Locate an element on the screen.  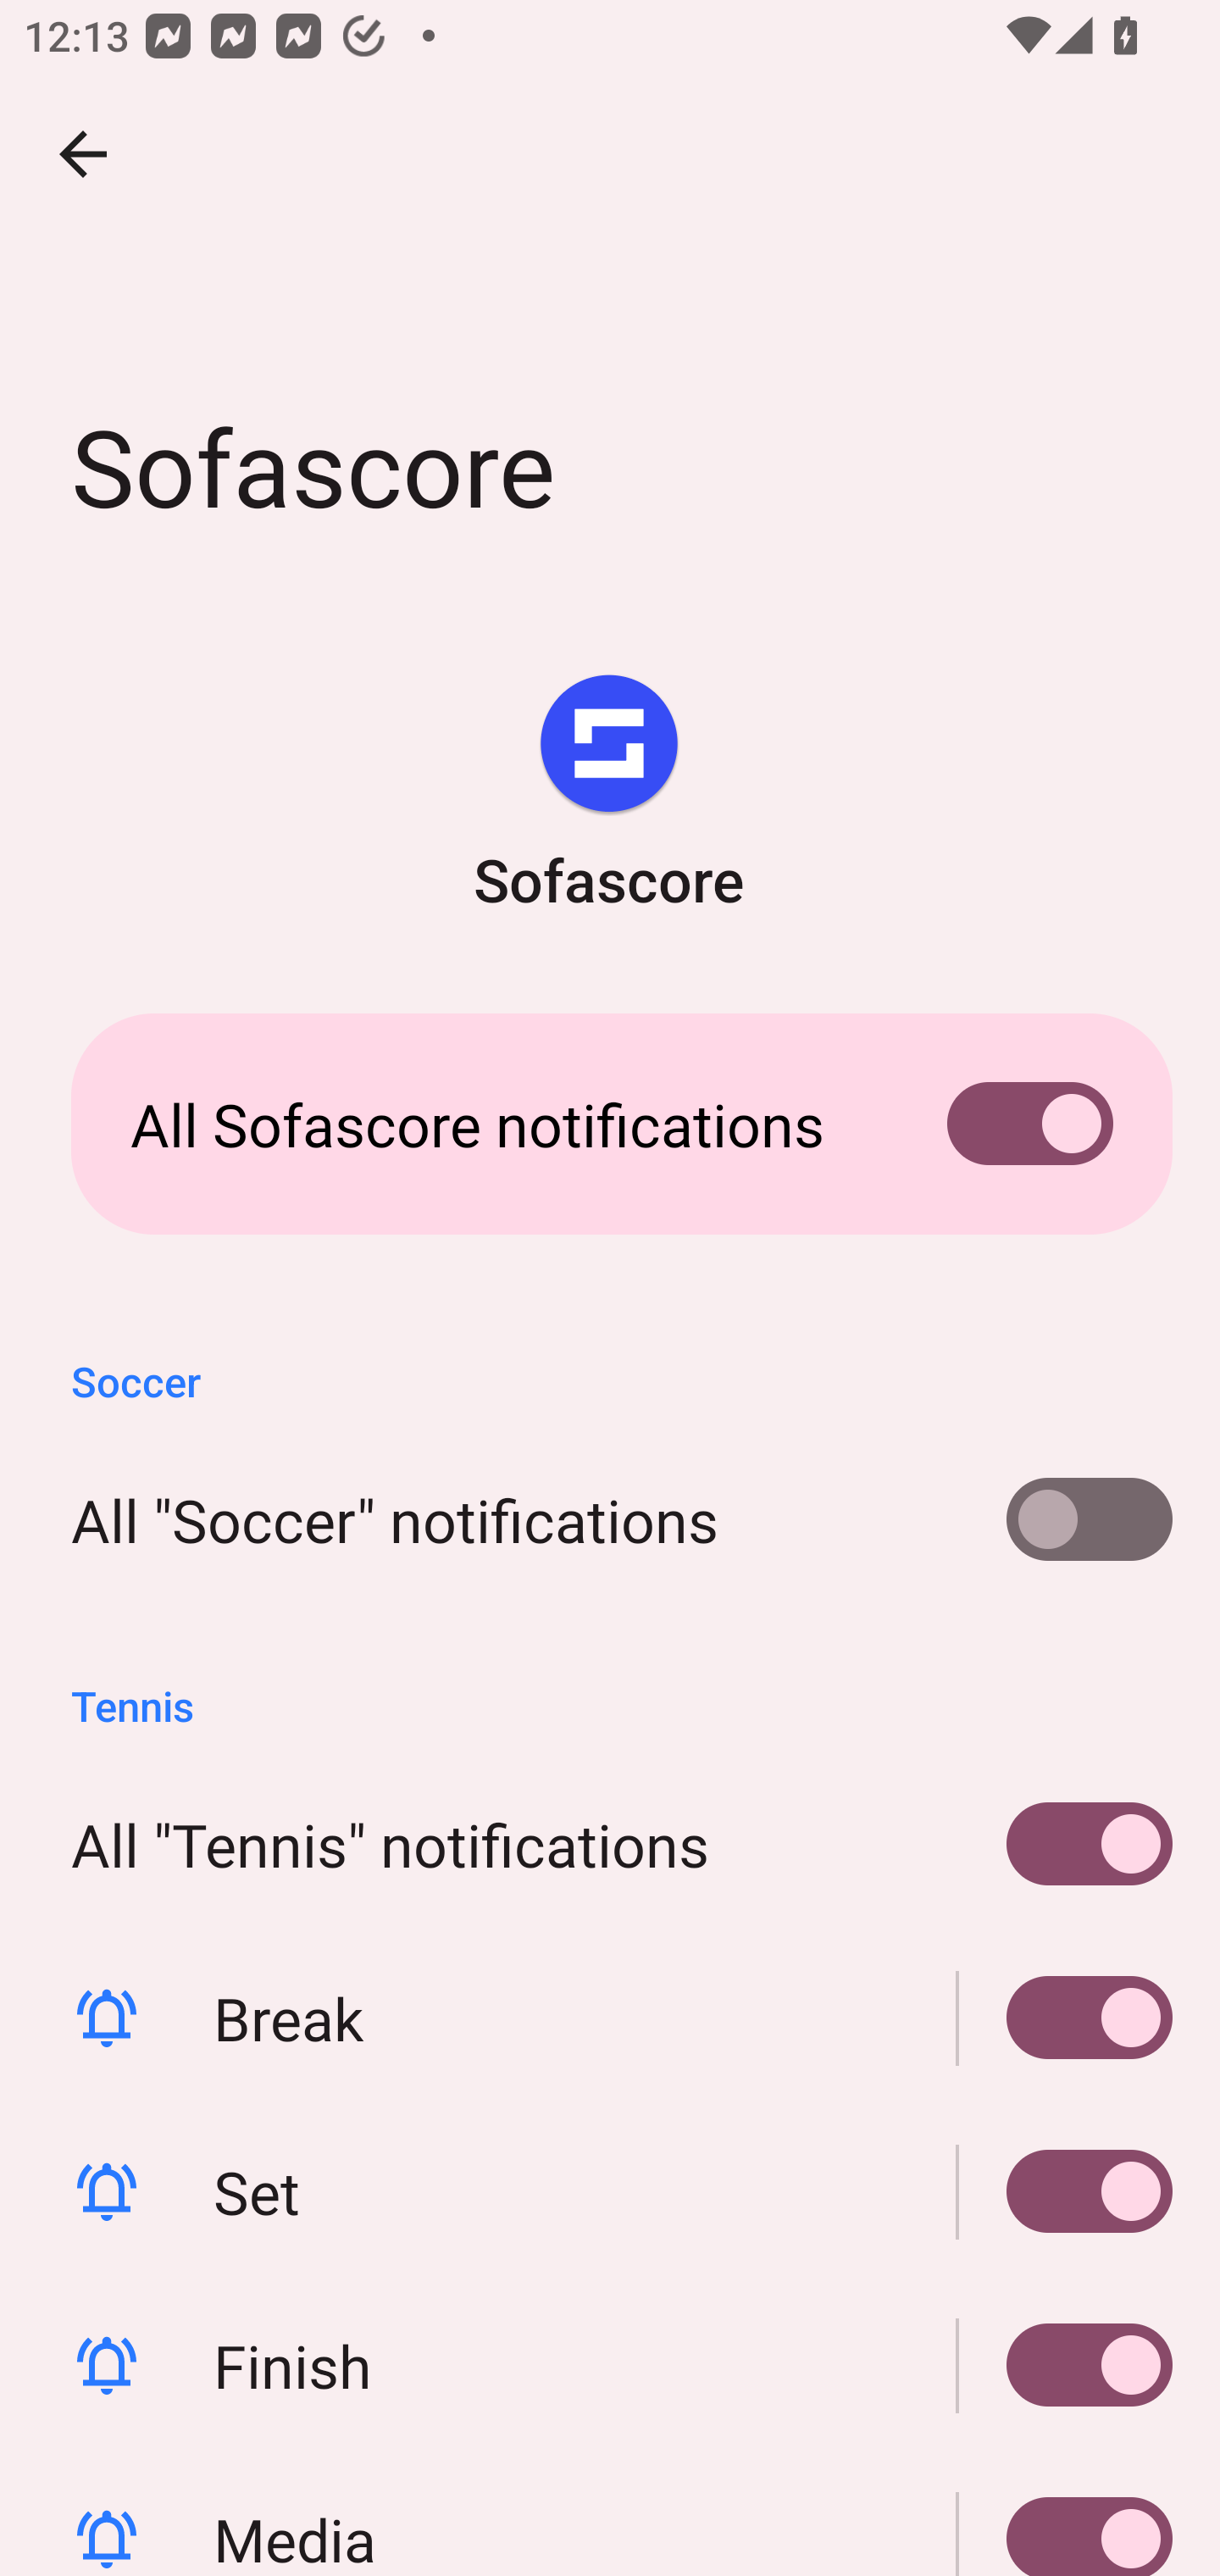
Break is located at coordinates (1065, 2018).